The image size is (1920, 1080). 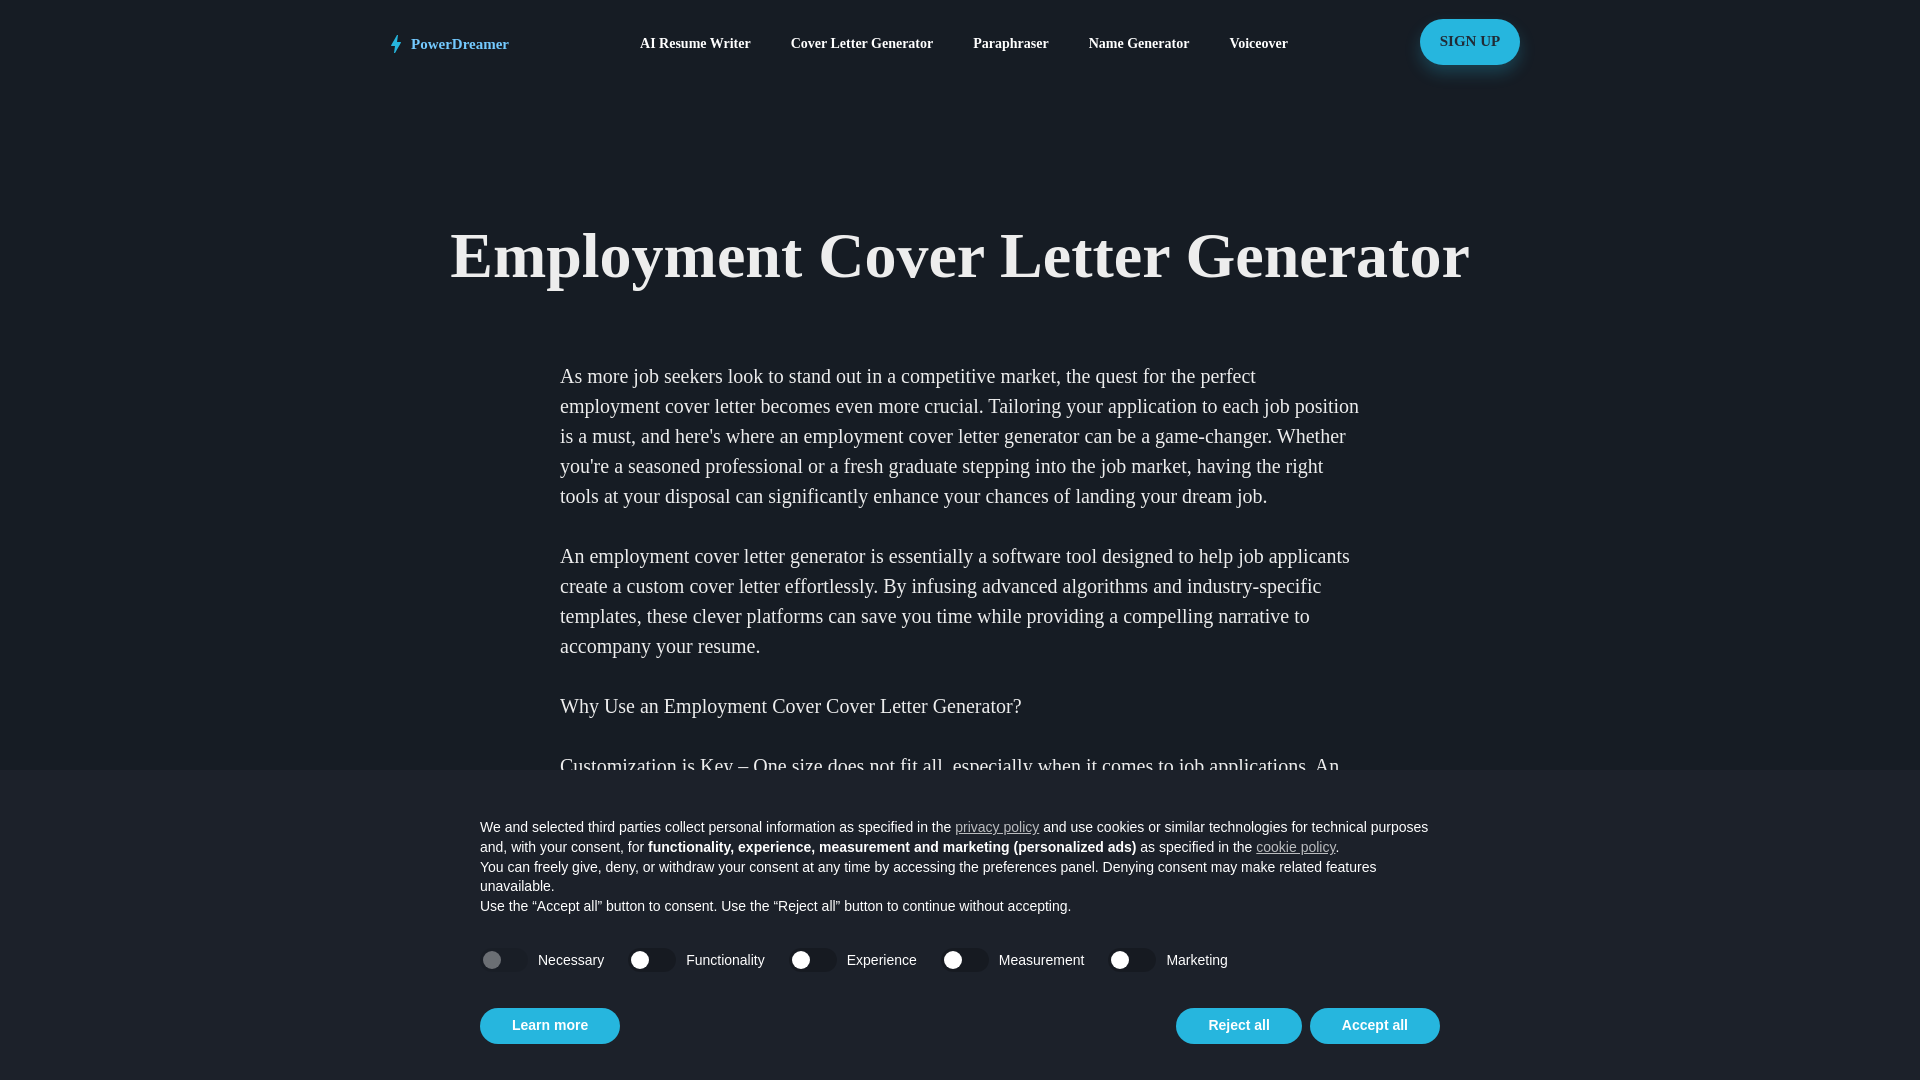 What do you see at coordinates (1374, 1026) in the screenshot?
I see `Accept all` at bounding box center [1374, 1026].